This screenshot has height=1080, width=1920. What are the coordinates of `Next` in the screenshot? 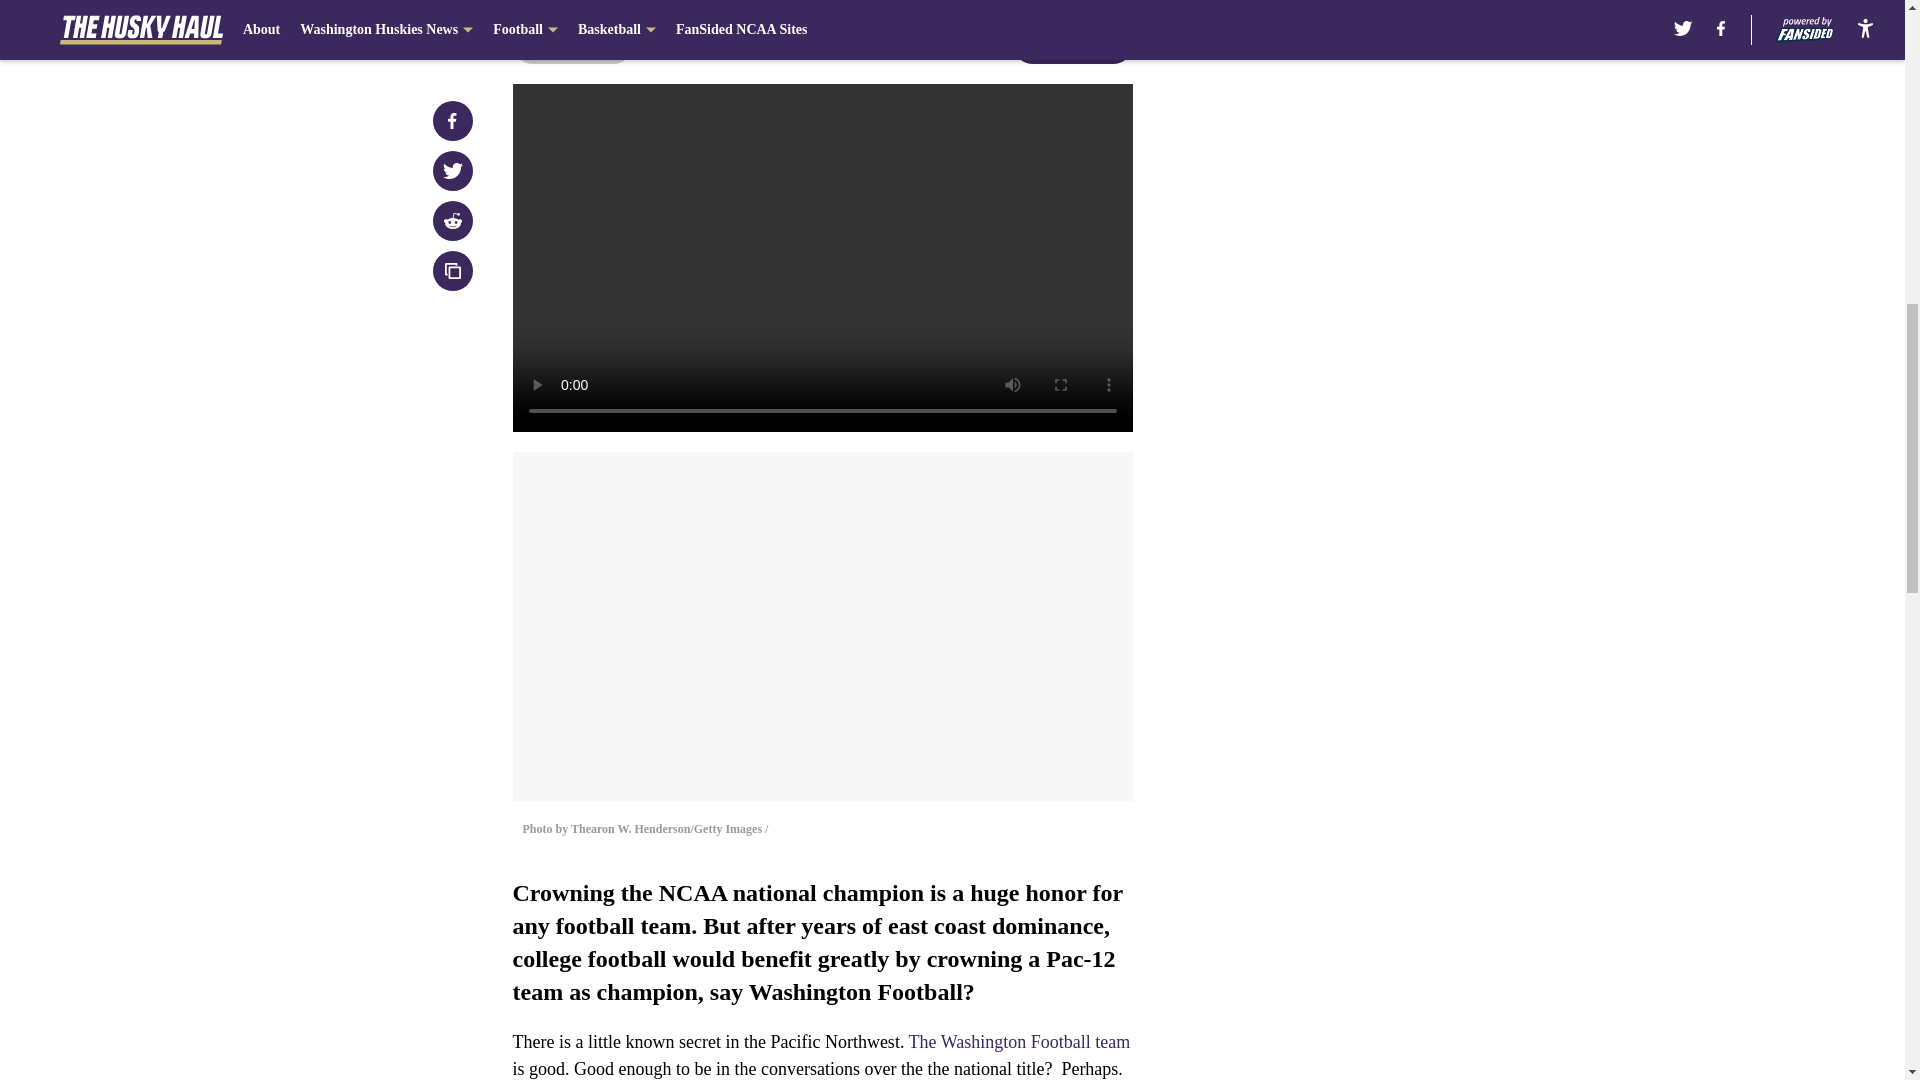 It's located at (1072, 43).